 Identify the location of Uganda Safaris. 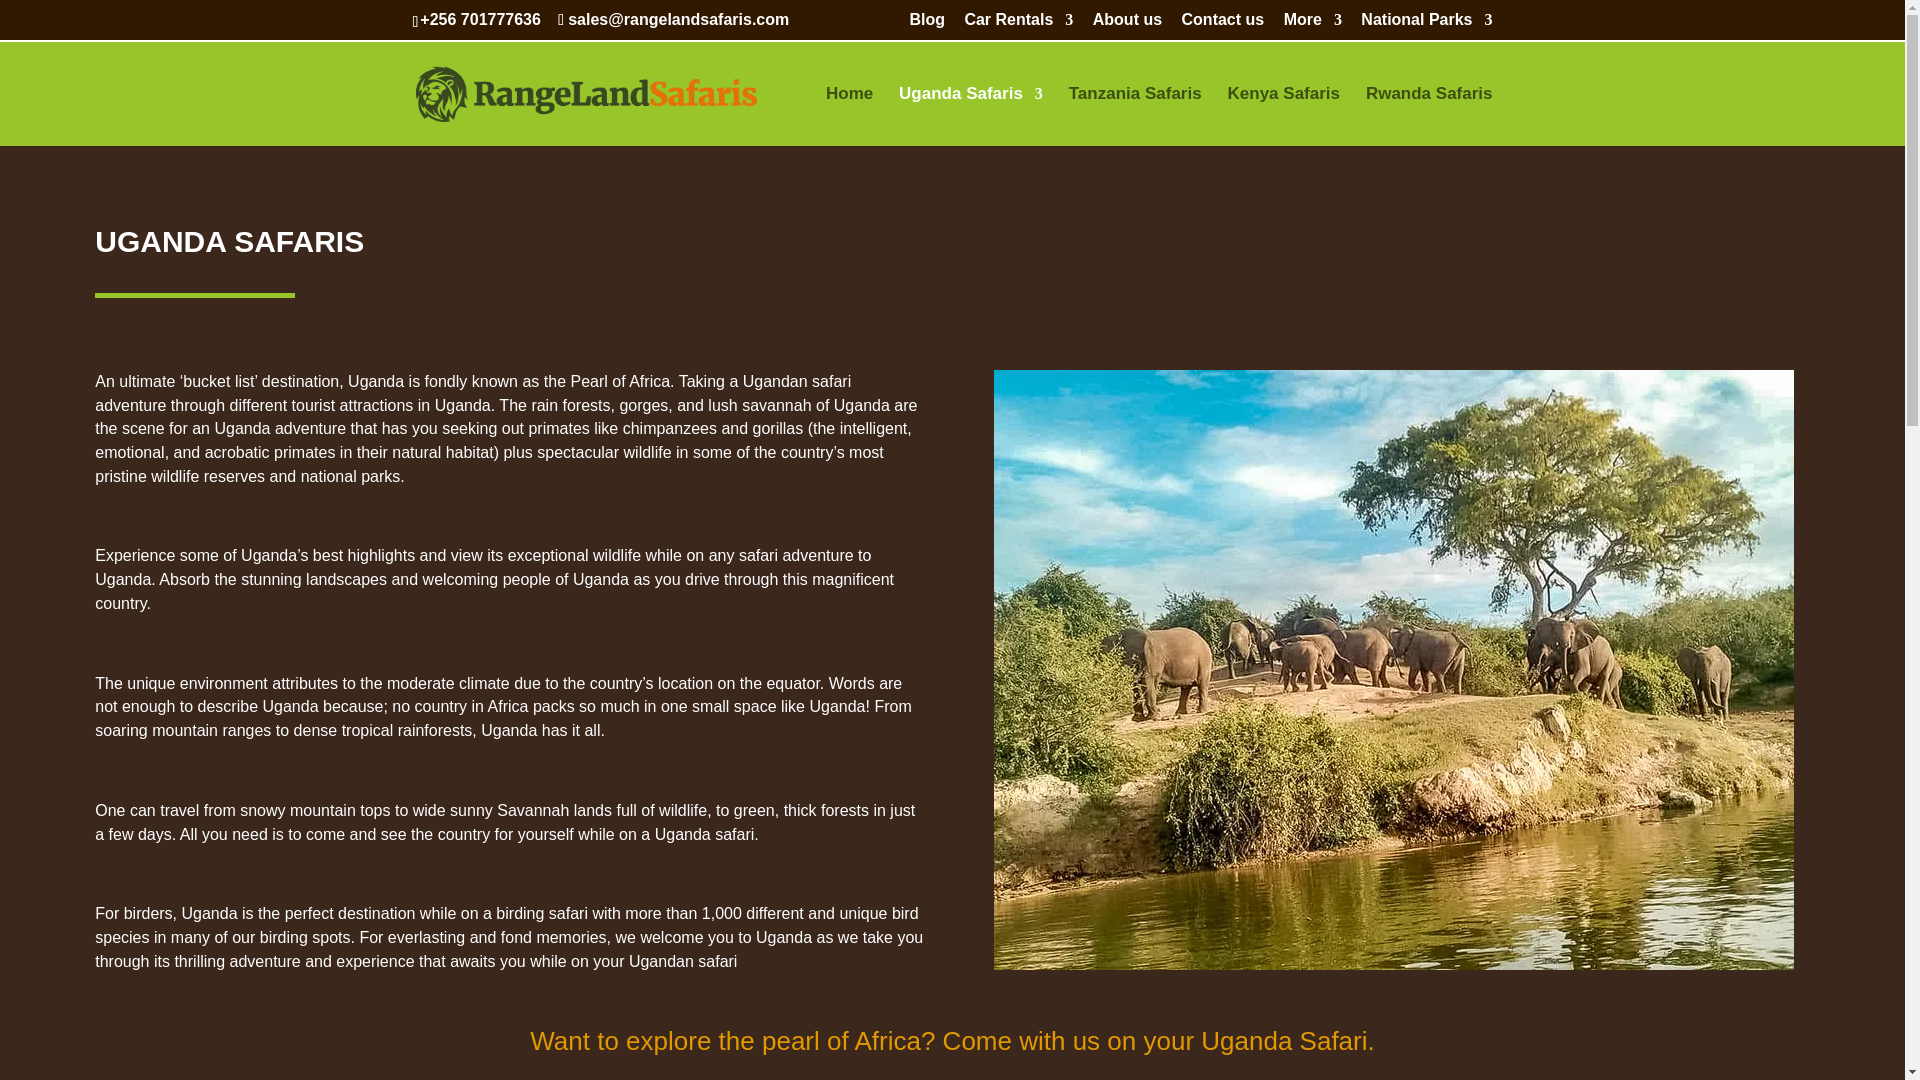
(970, 116).